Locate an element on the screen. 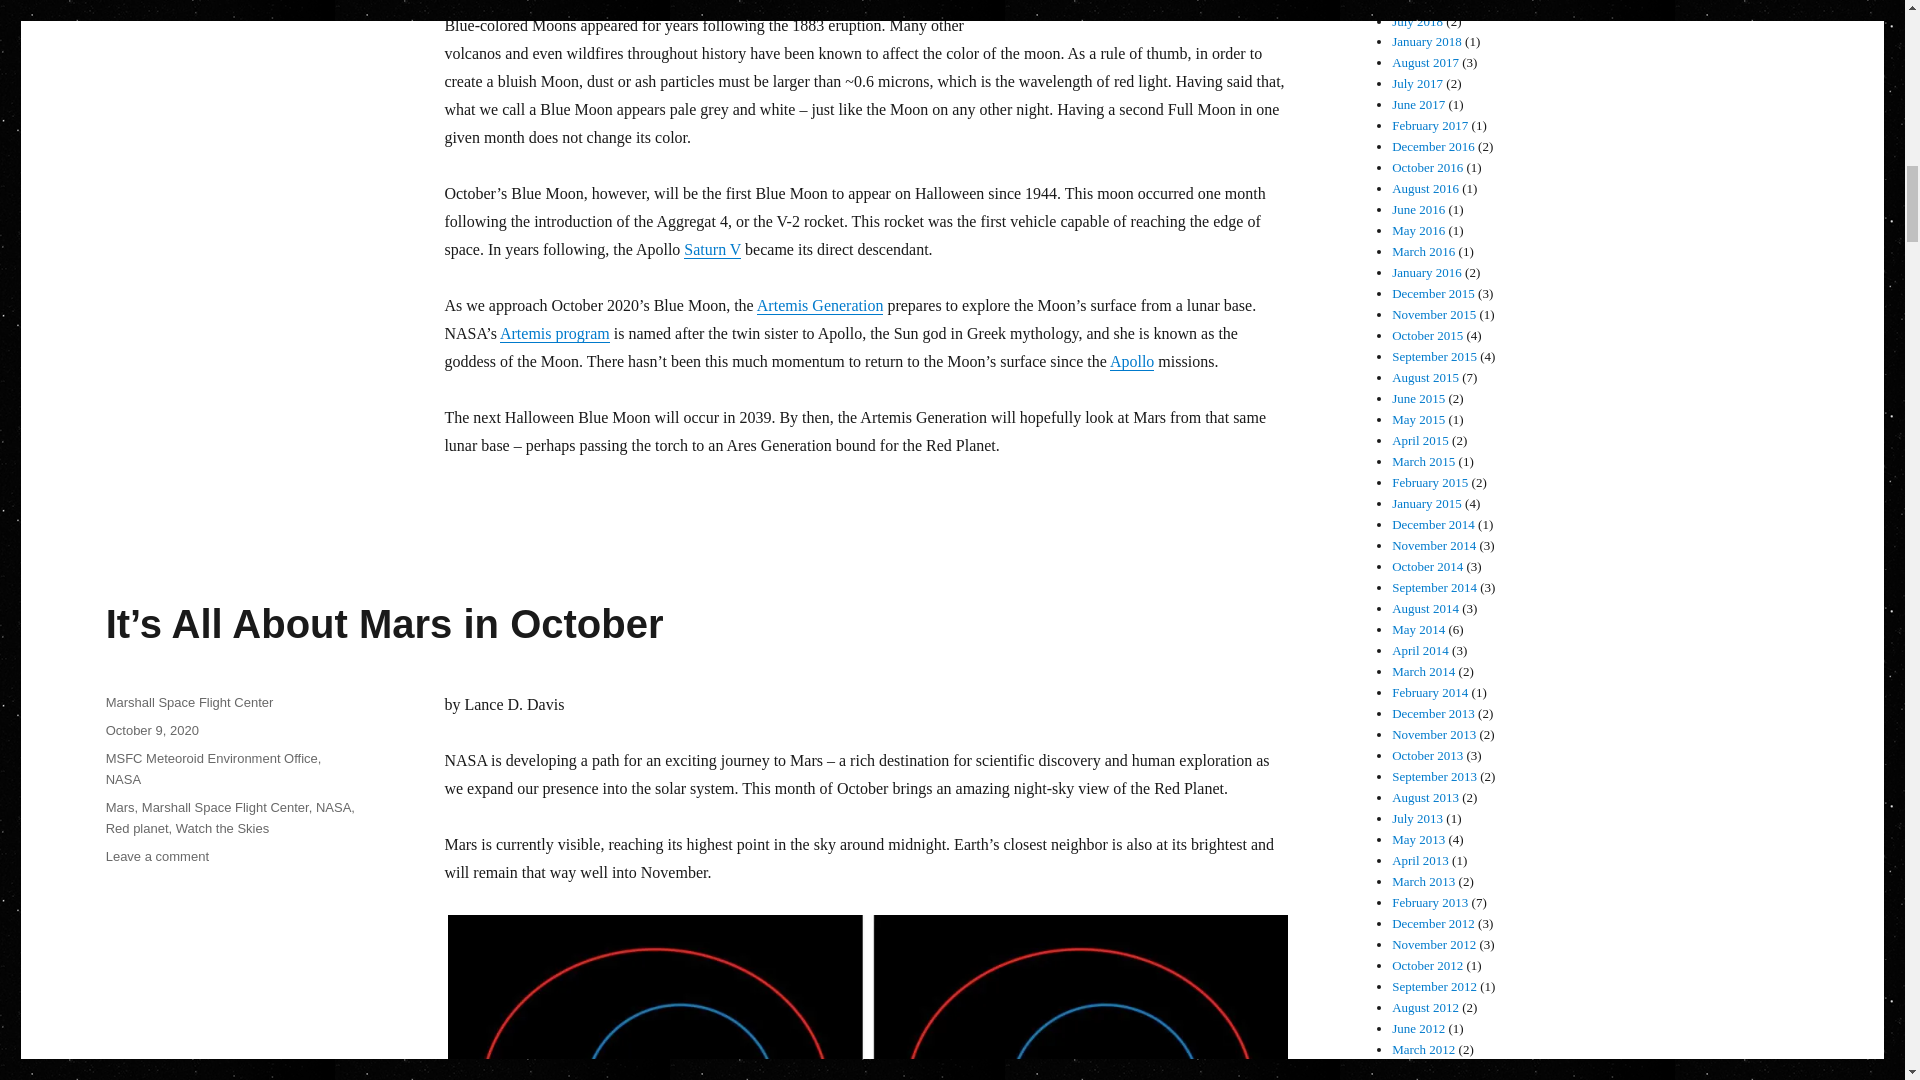 This screenshot has width=1920, height=1080. NASA is located at coordinates (122, 780).